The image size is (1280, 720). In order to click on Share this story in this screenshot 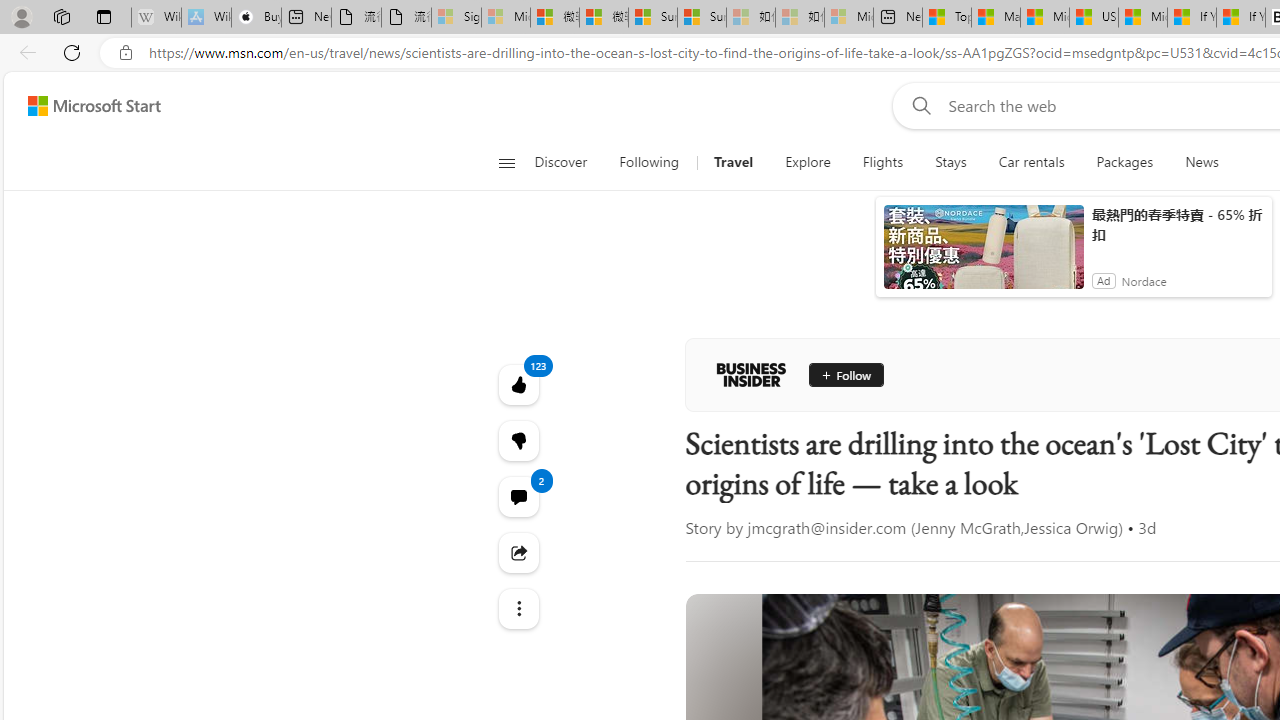, I will do `click(518, 552)`.